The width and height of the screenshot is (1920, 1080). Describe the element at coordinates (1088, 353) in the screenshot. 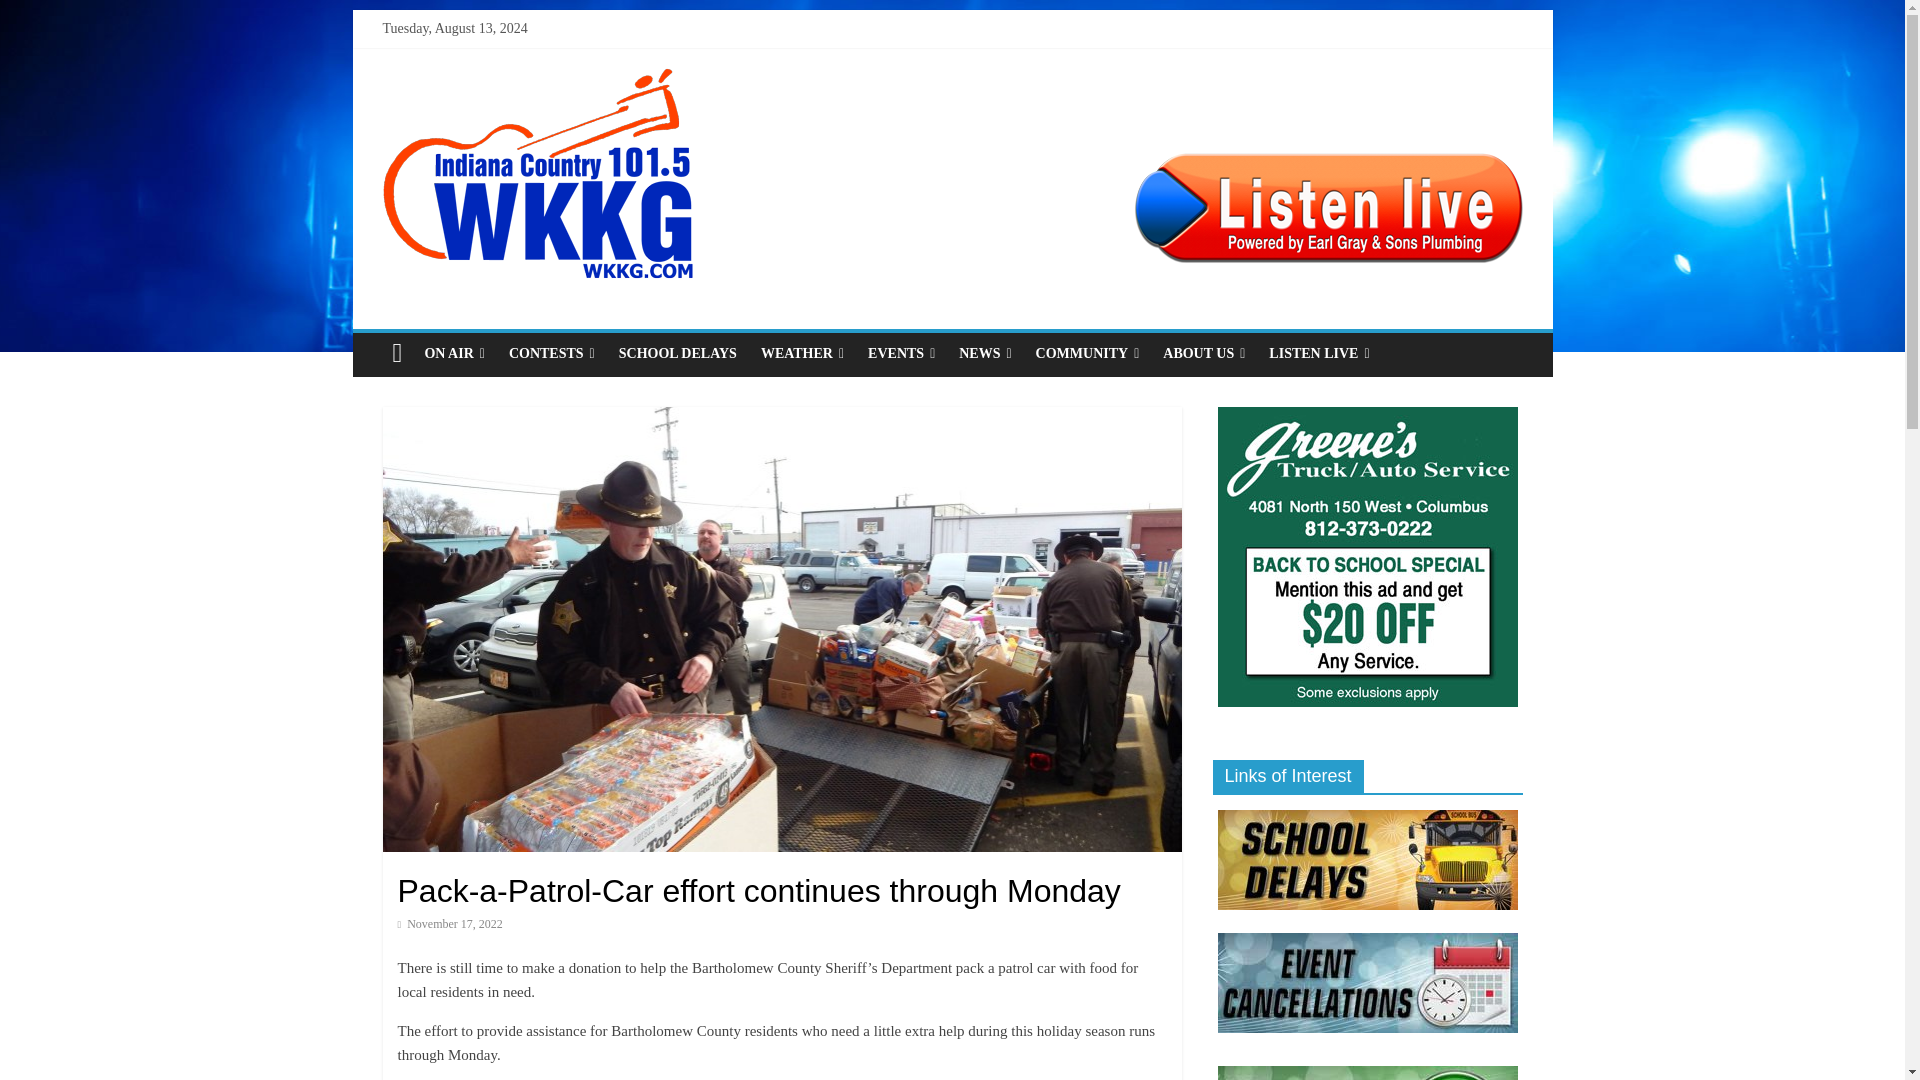

I see `COMMUNITY` at that location.